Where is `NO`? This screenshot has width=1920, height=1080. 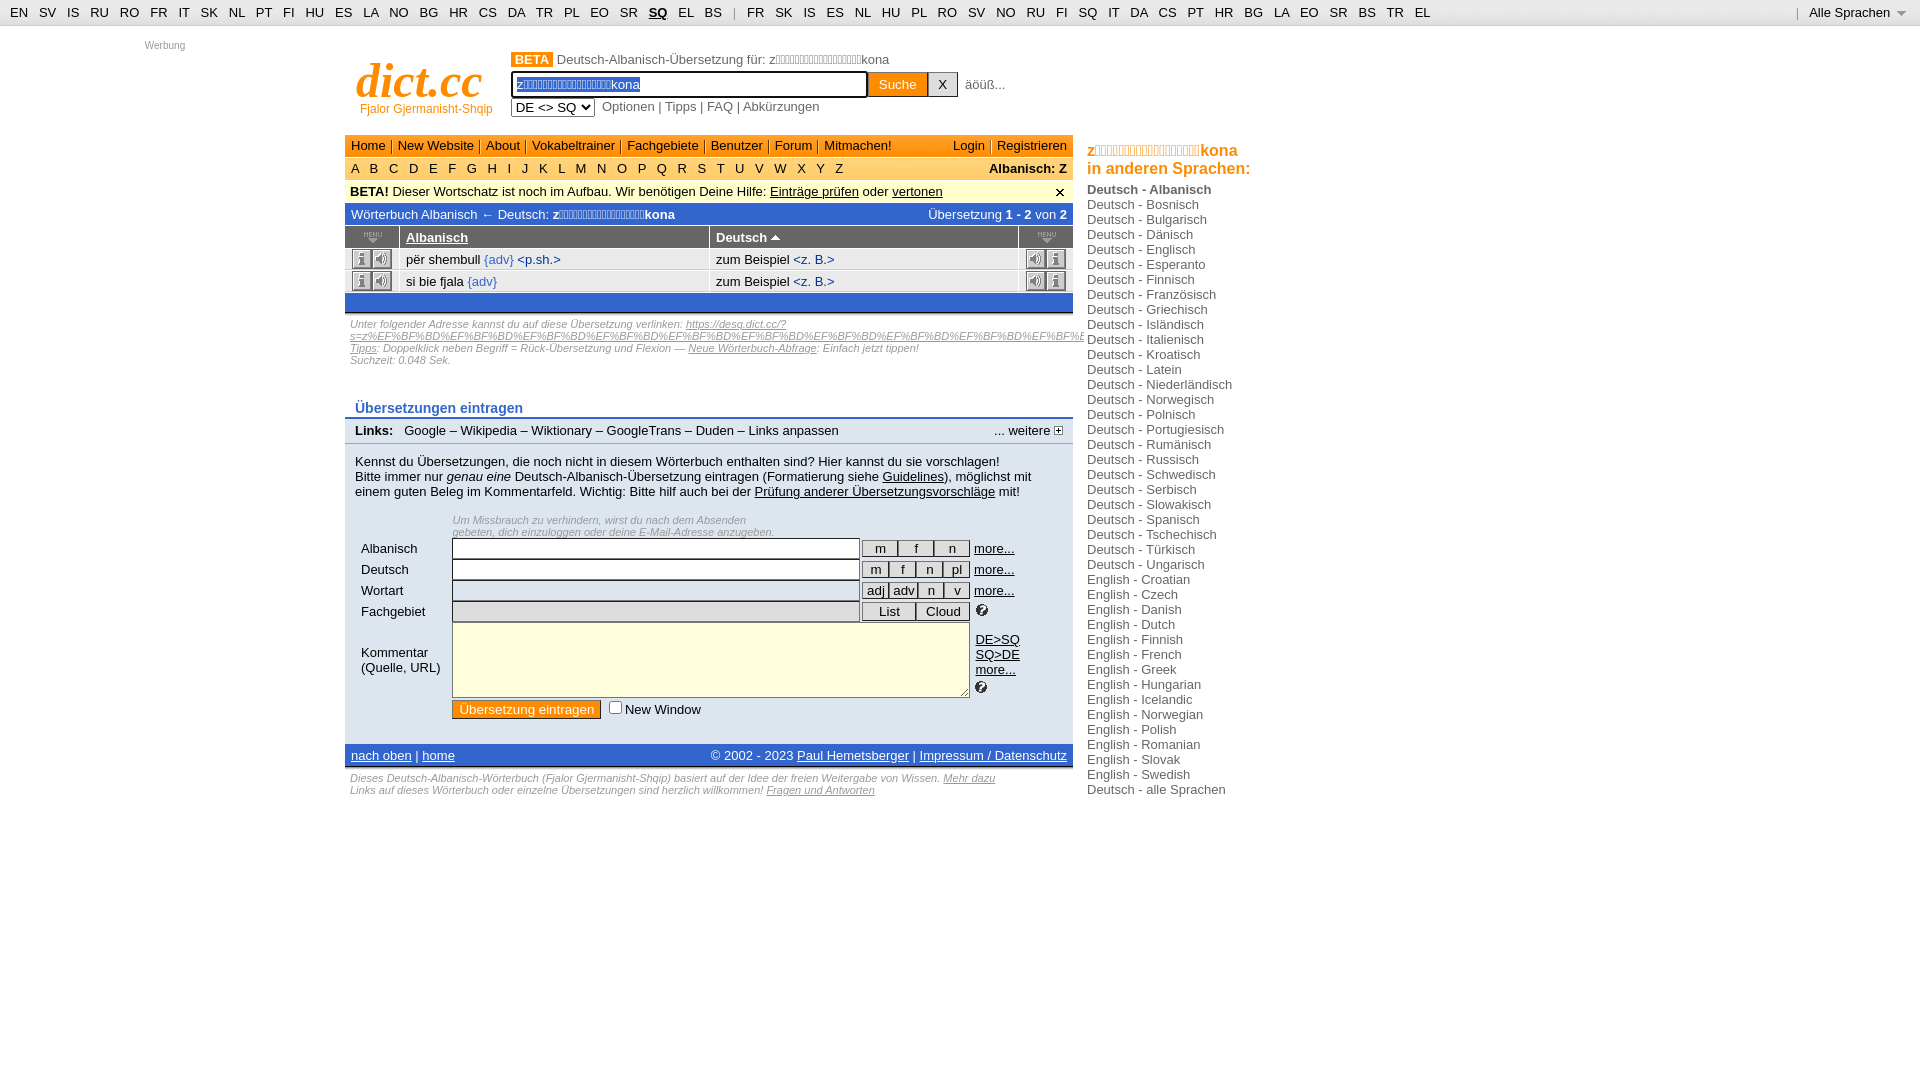
NO is located at coordinates (1006, 12).